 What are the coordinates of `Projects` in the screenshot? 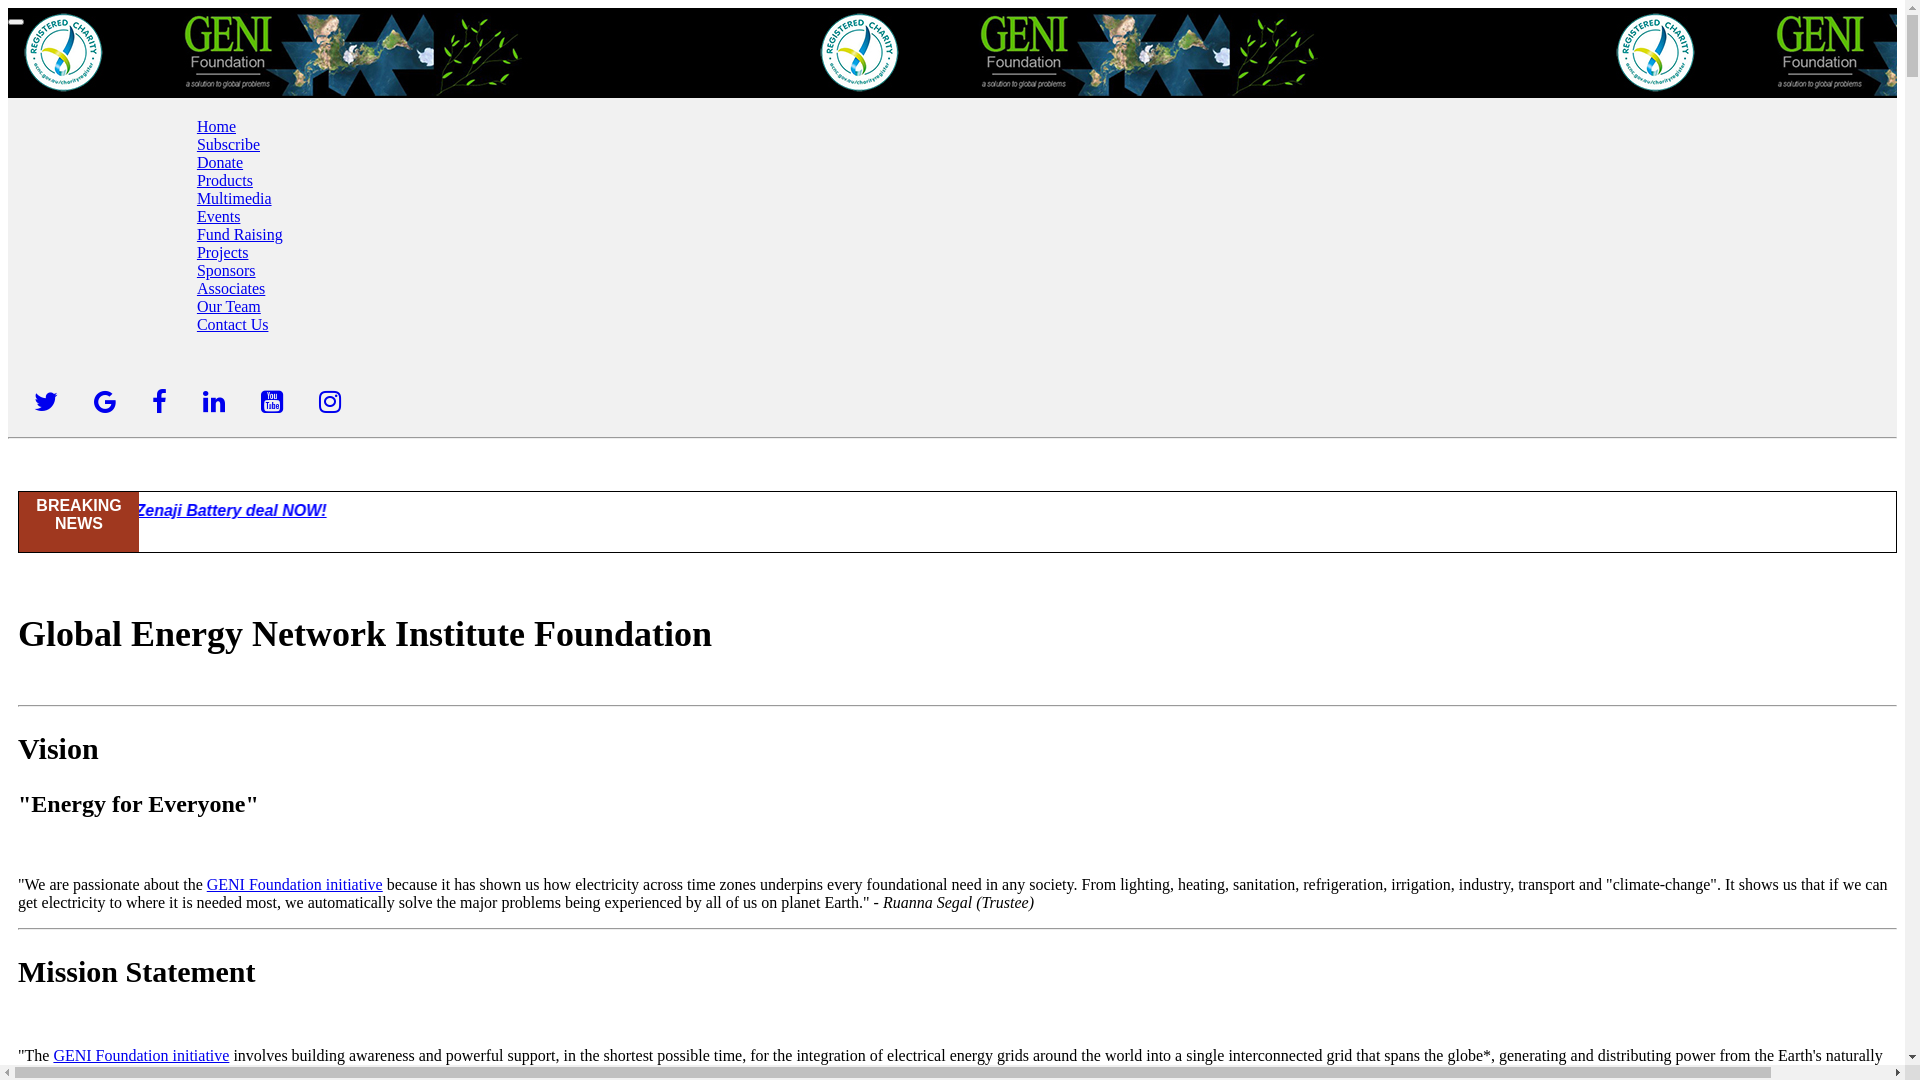 It's located at (223, 252).